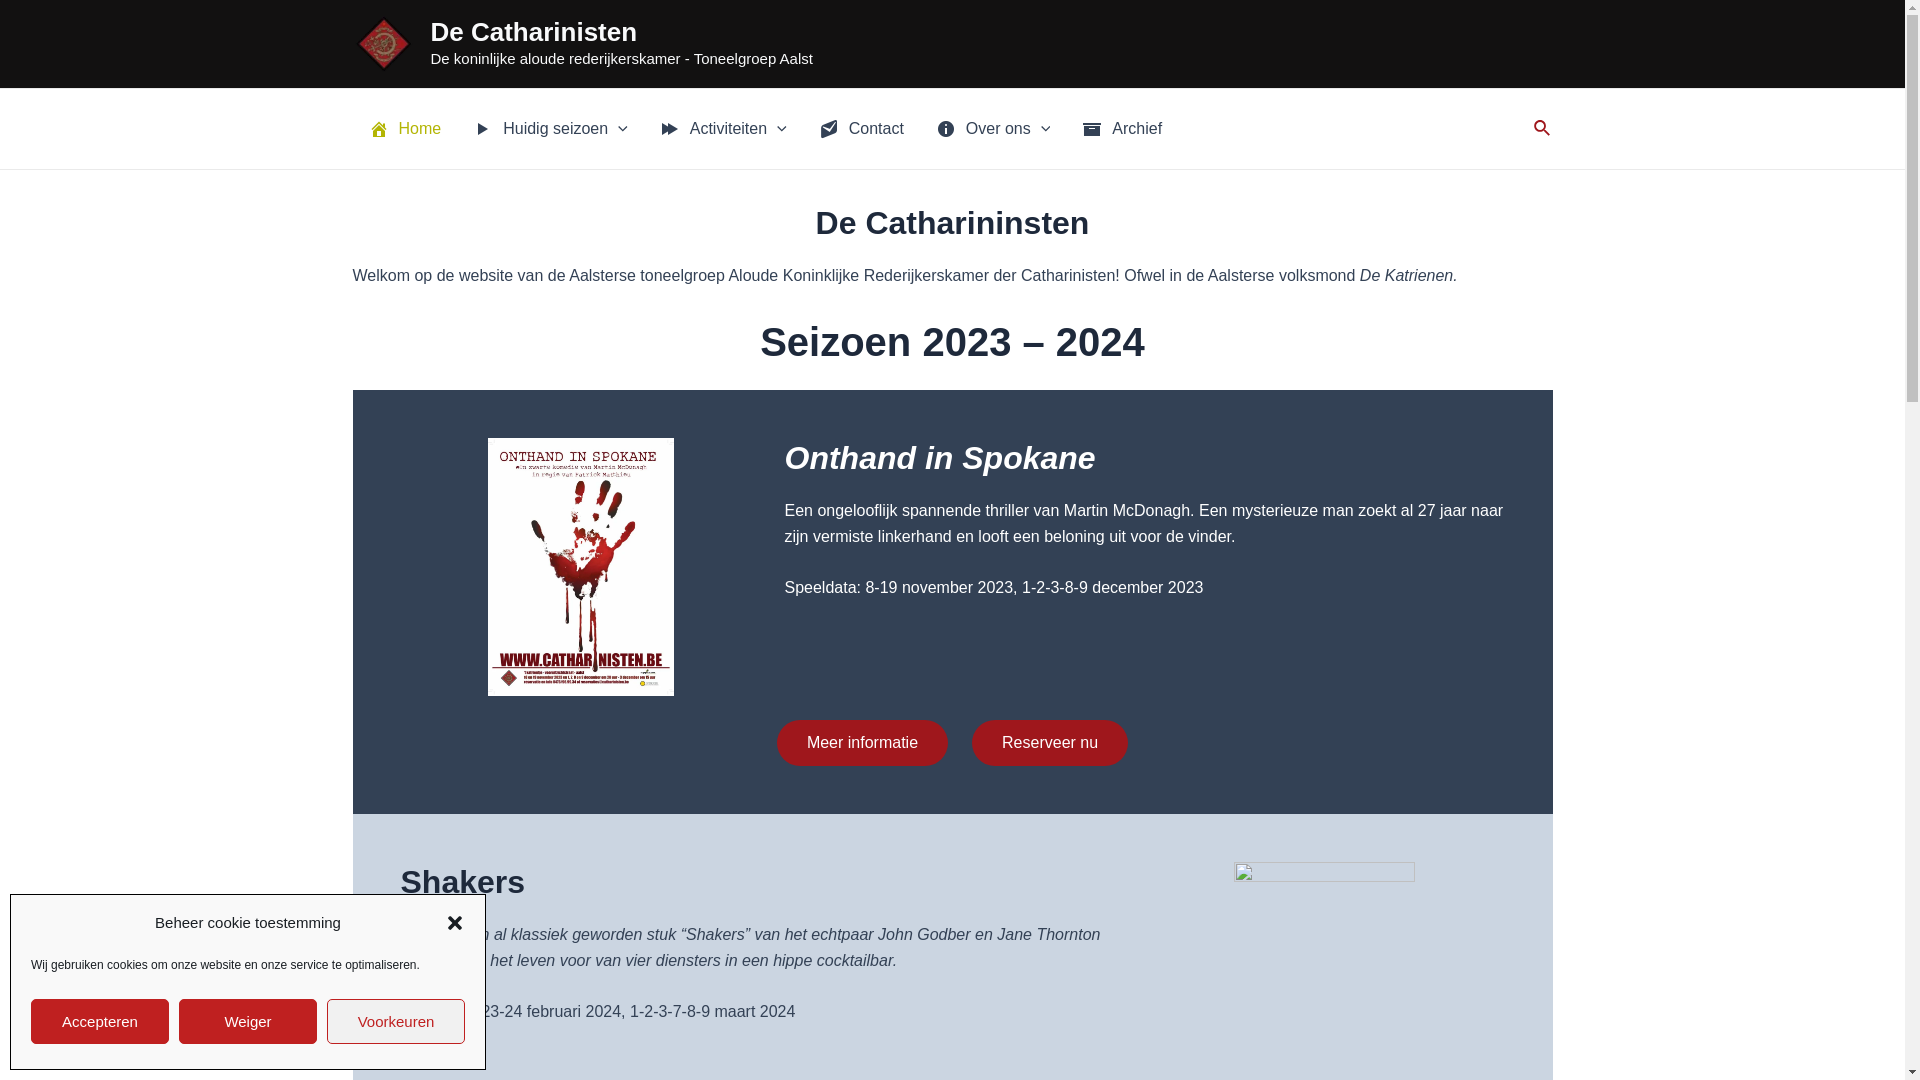 The height and width of the screenshot is (1080, 1920). I want to click on De Catharinisten, so click(534, 32).